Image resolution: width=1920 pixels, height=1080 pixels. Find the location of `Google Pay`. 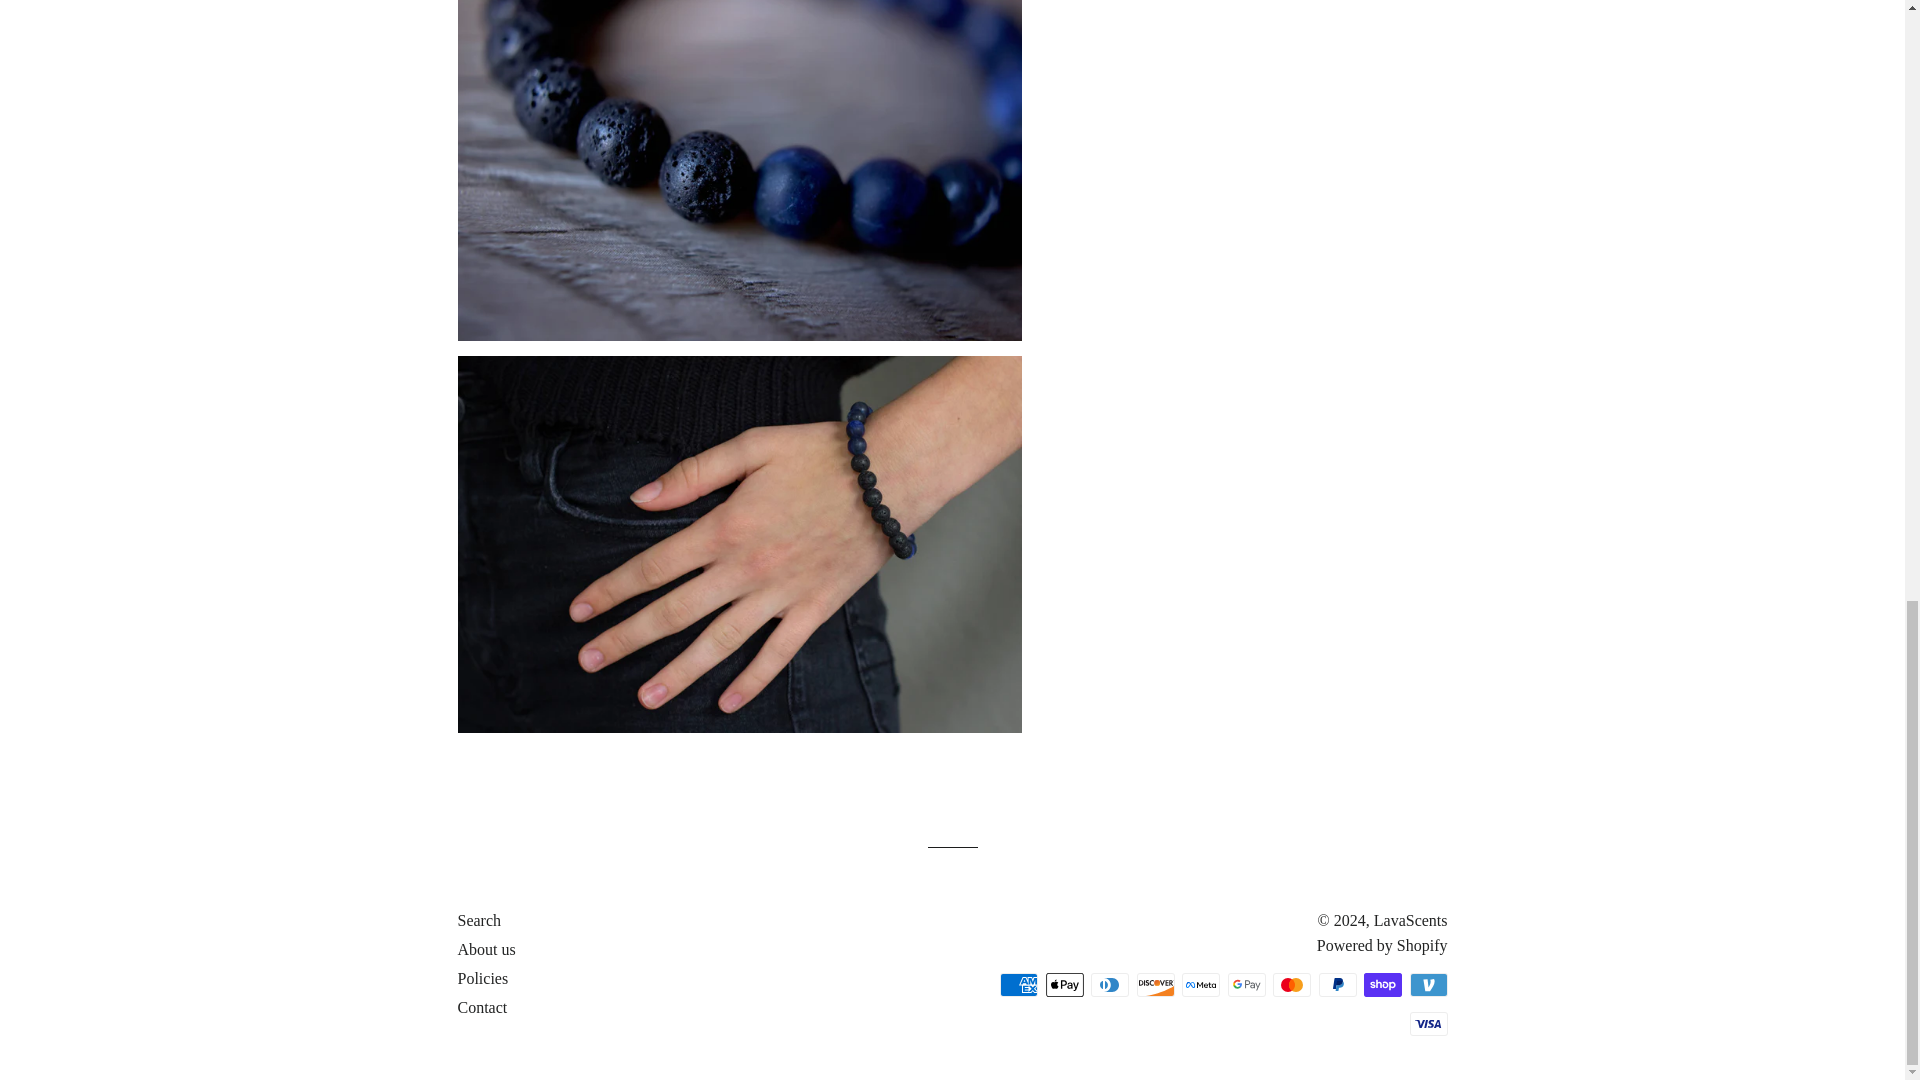

Google Pay is located at coordinates (1246, 984).